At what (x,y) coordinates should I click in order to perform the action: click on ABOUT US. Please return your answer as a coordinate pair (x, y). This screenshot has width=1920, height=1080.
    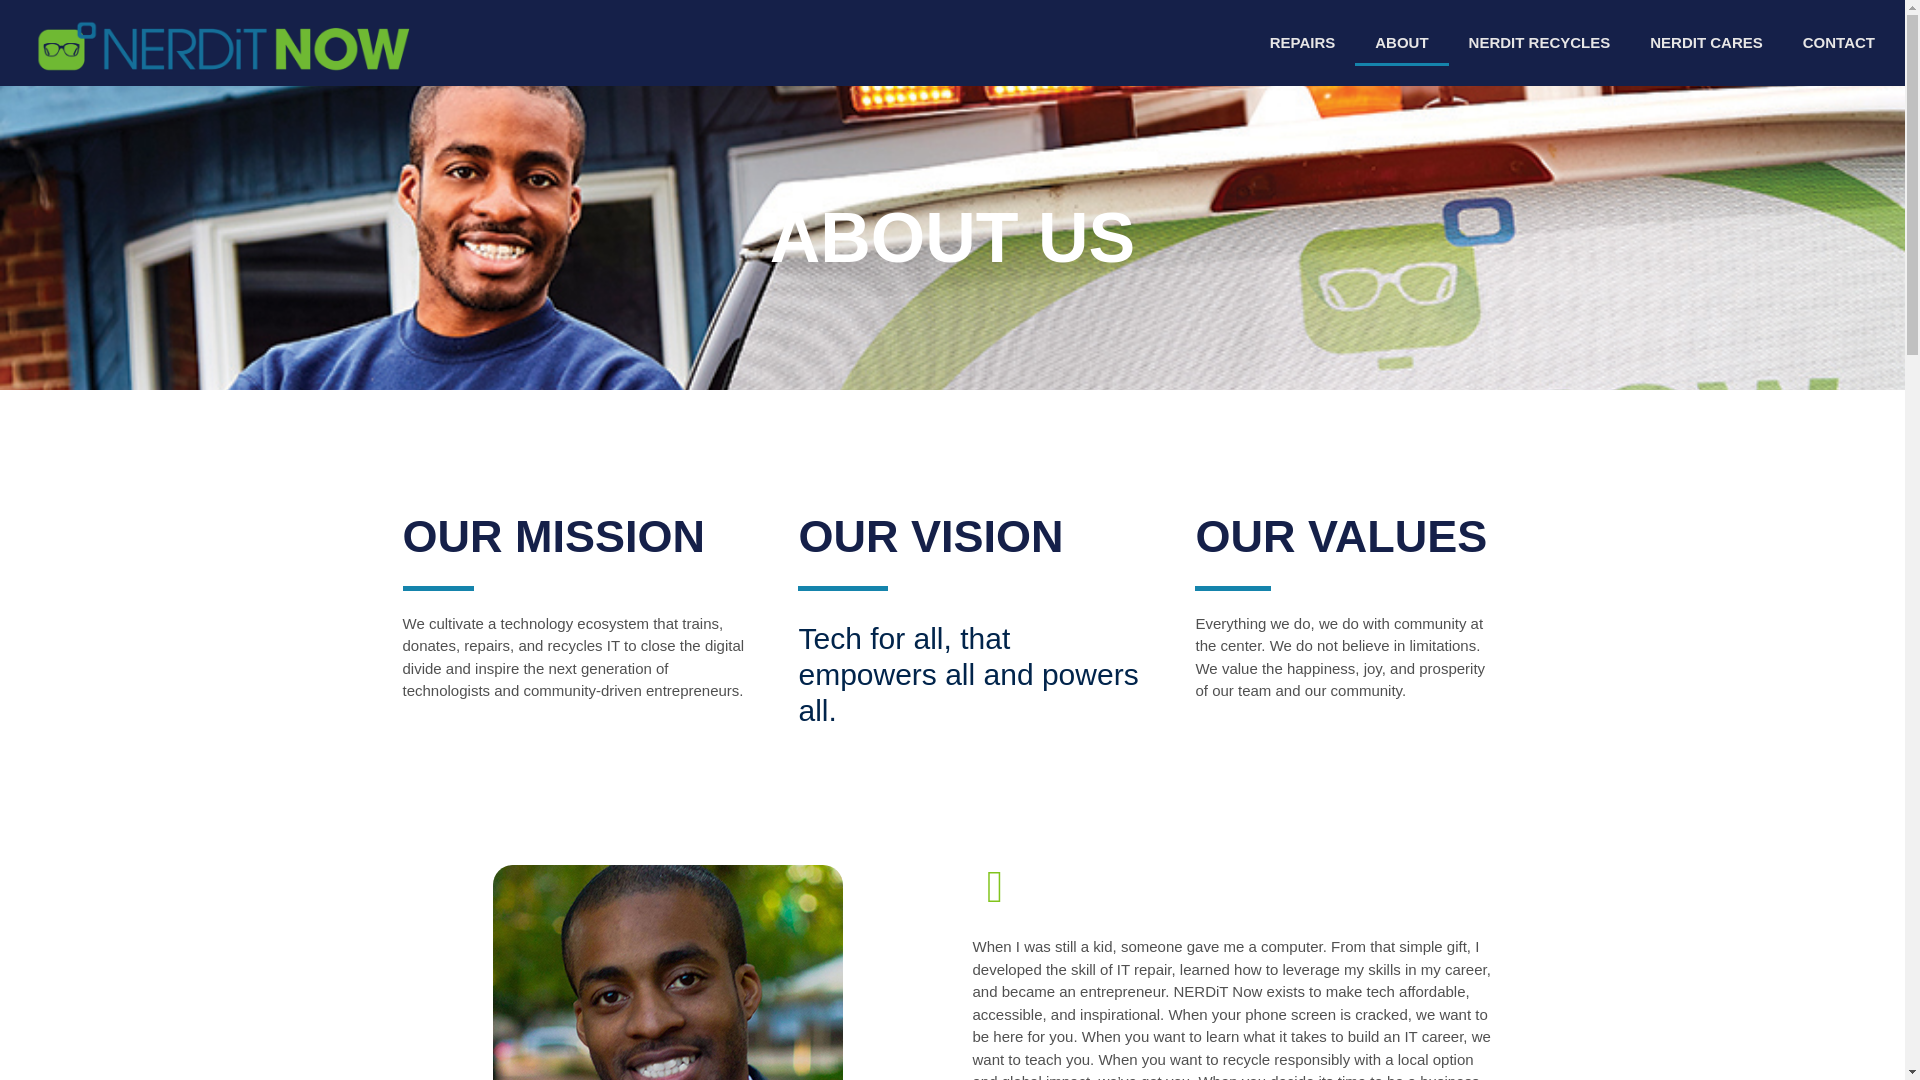
    Looking at the image, I should click on (952, 237).